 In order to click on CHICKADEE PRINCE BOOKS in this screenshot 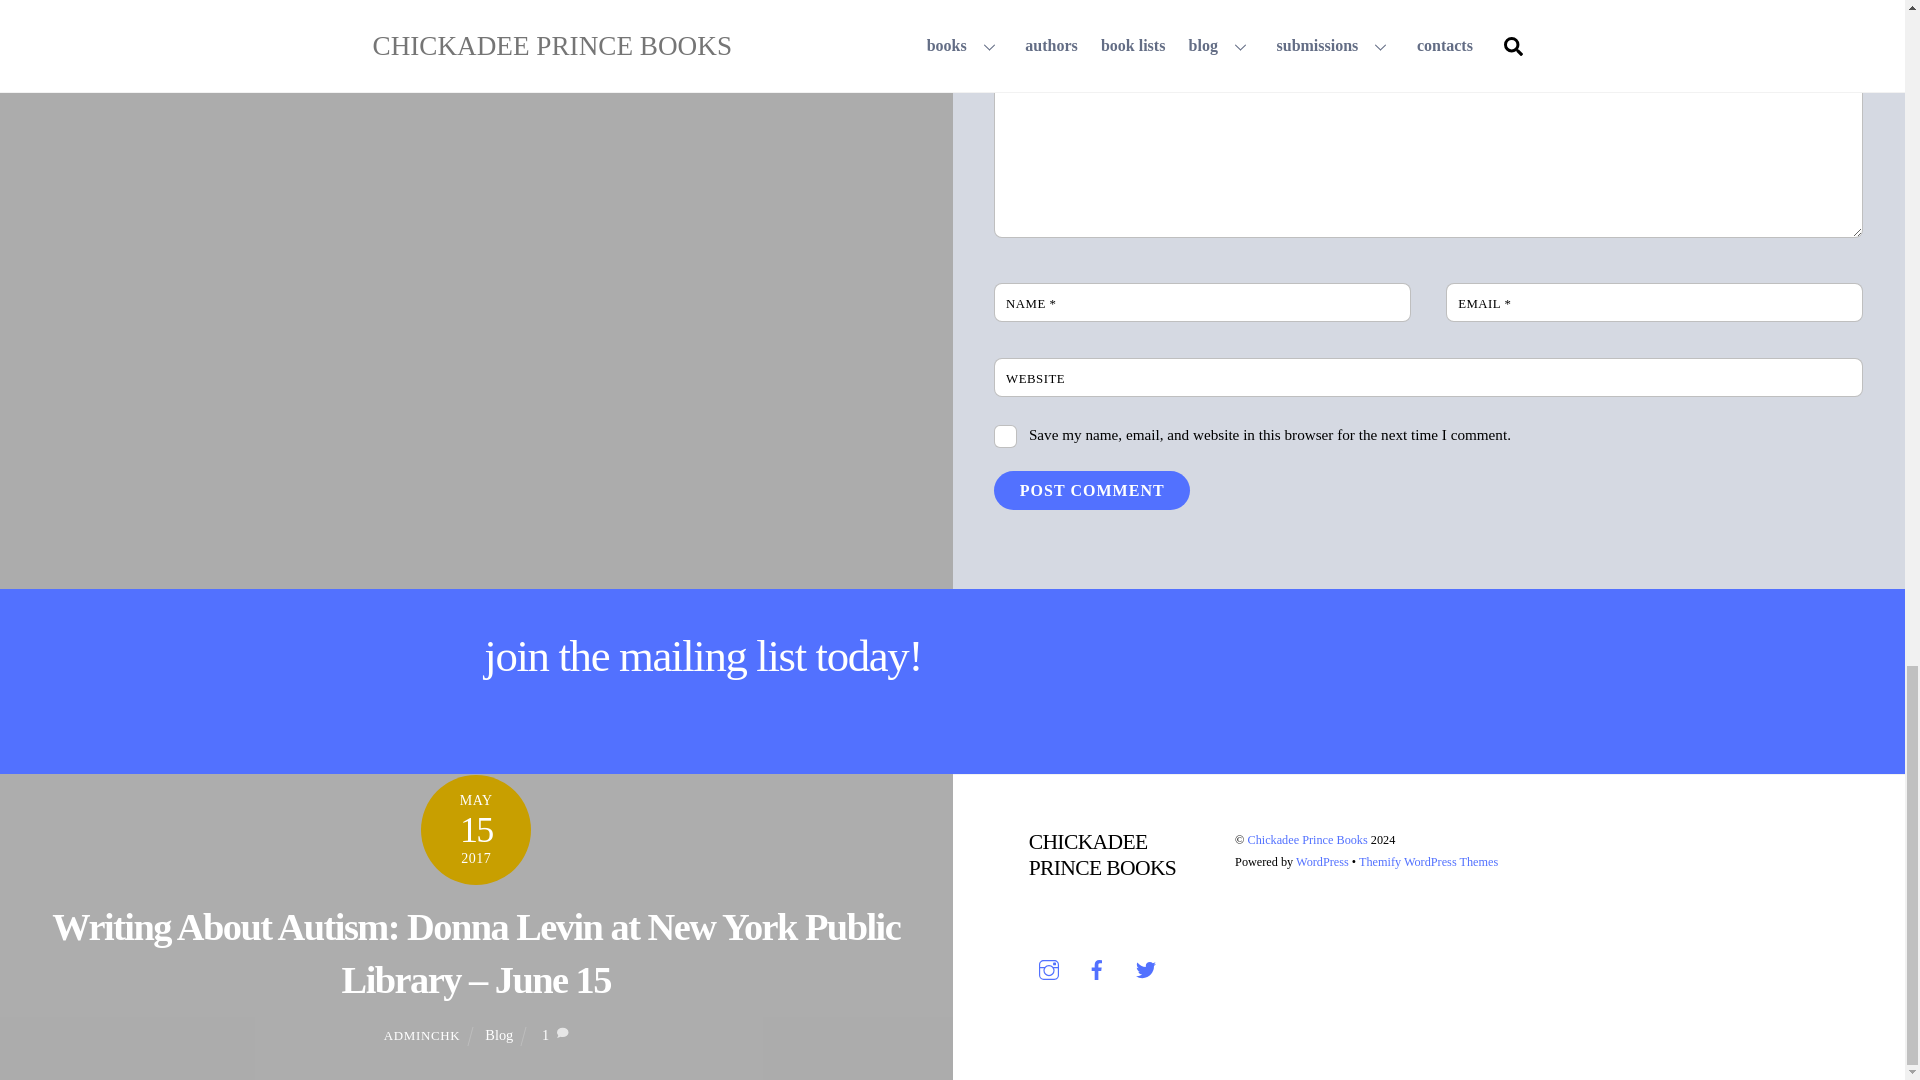, I will do `click(1102, 855)`.